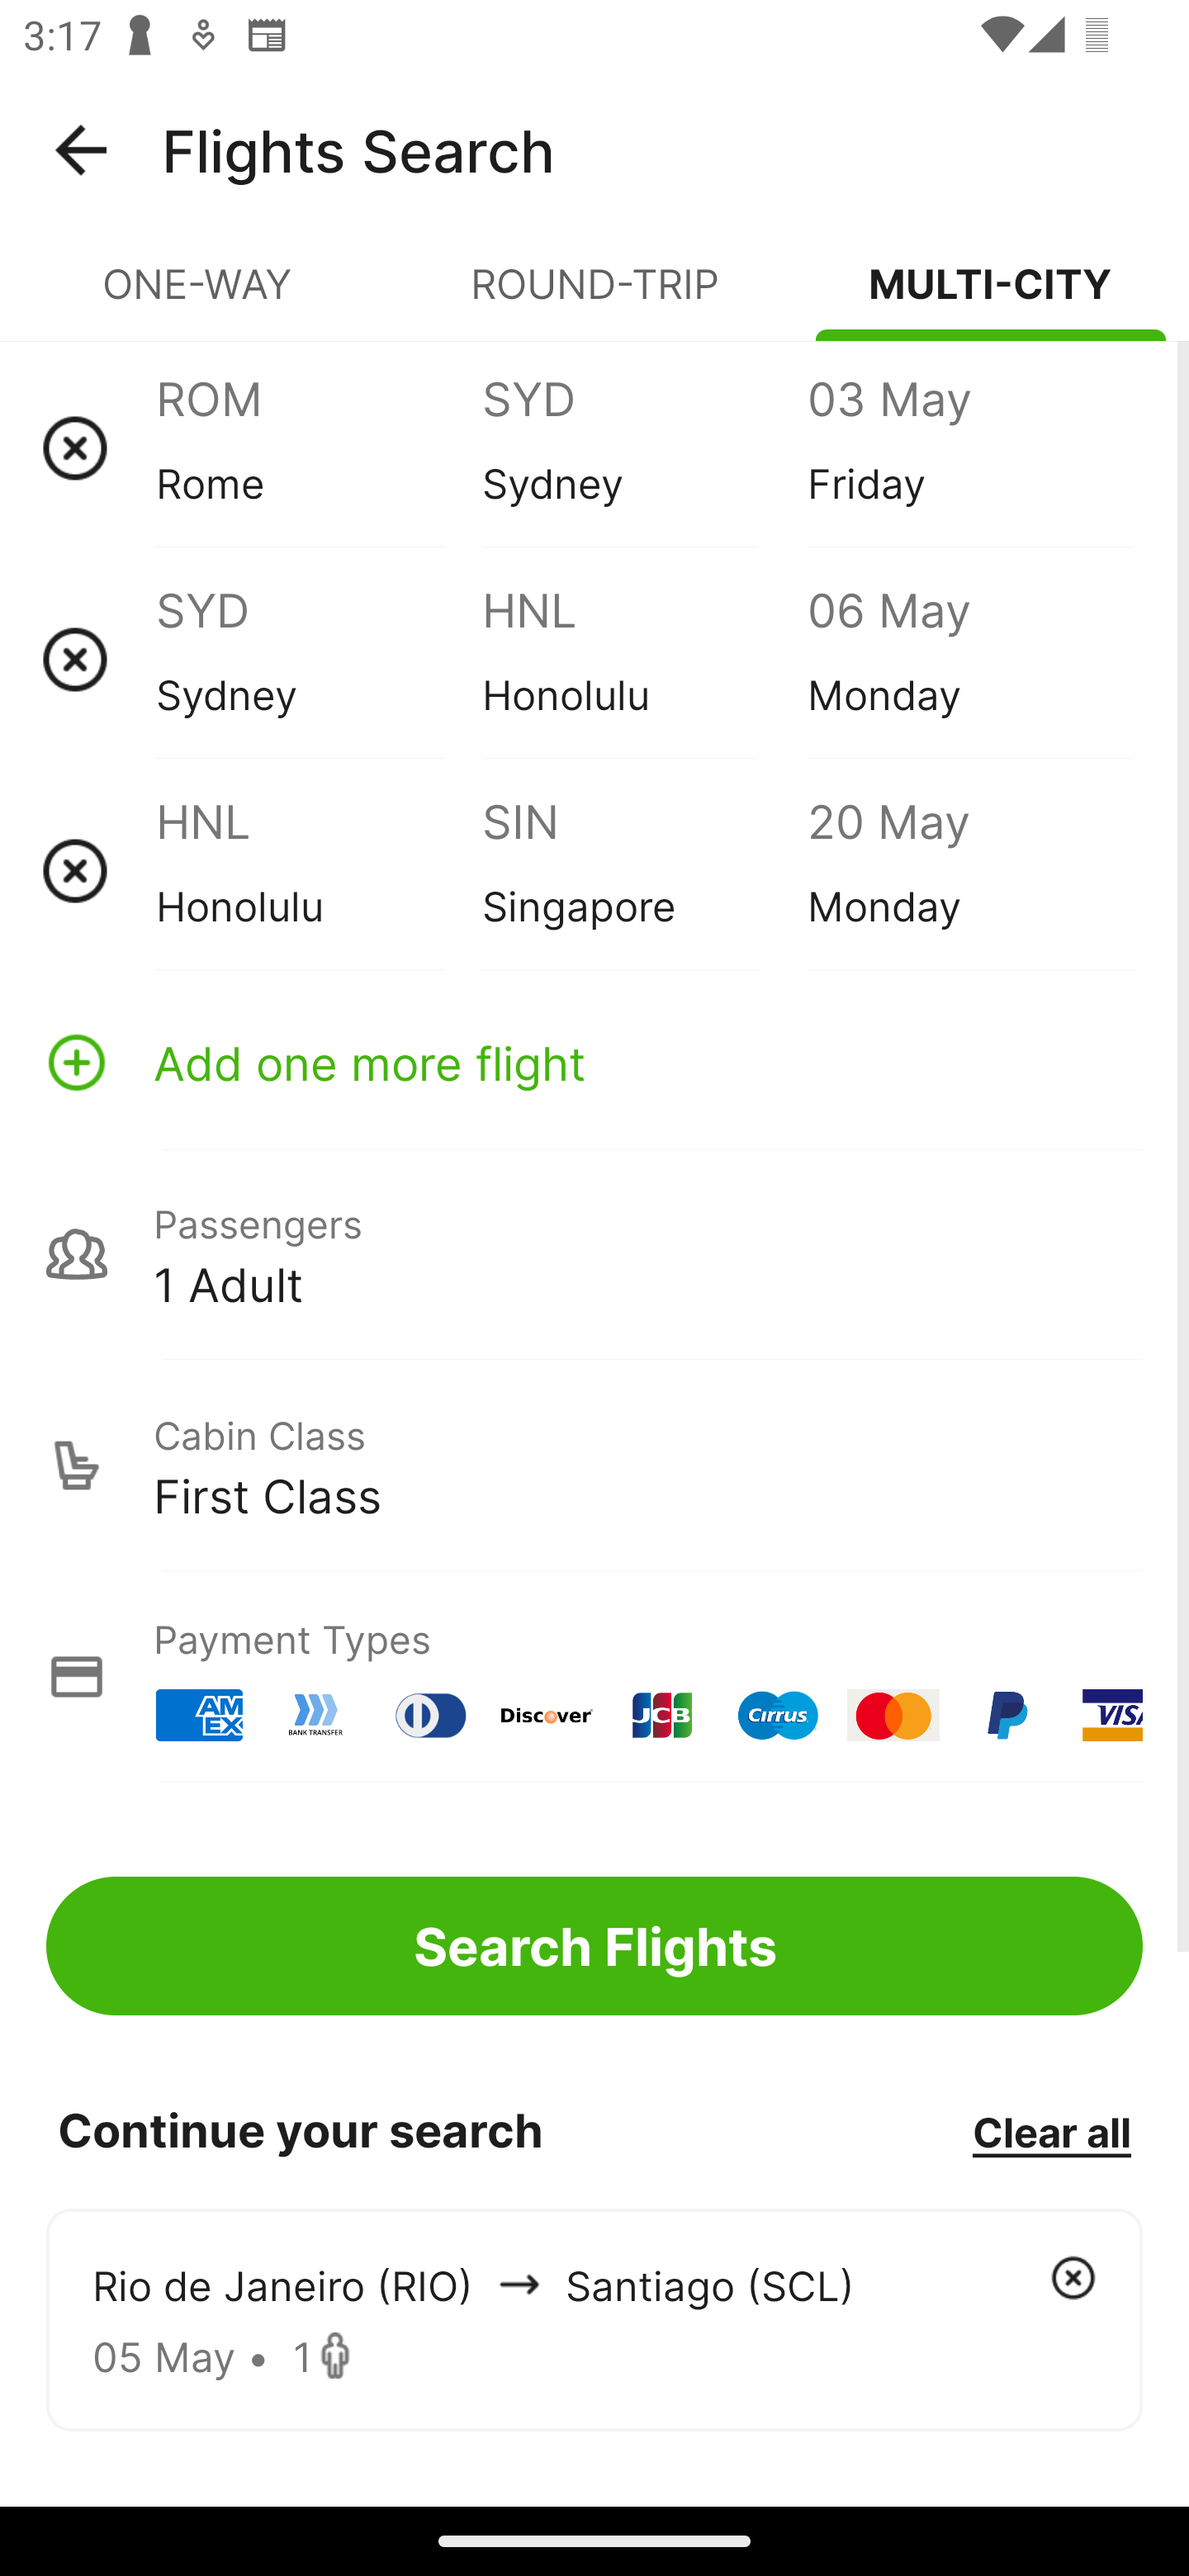 Image resolution: width=1189 pixels, height=2576 pixels. I want to click on SYD Sydney, so click(644, 447).